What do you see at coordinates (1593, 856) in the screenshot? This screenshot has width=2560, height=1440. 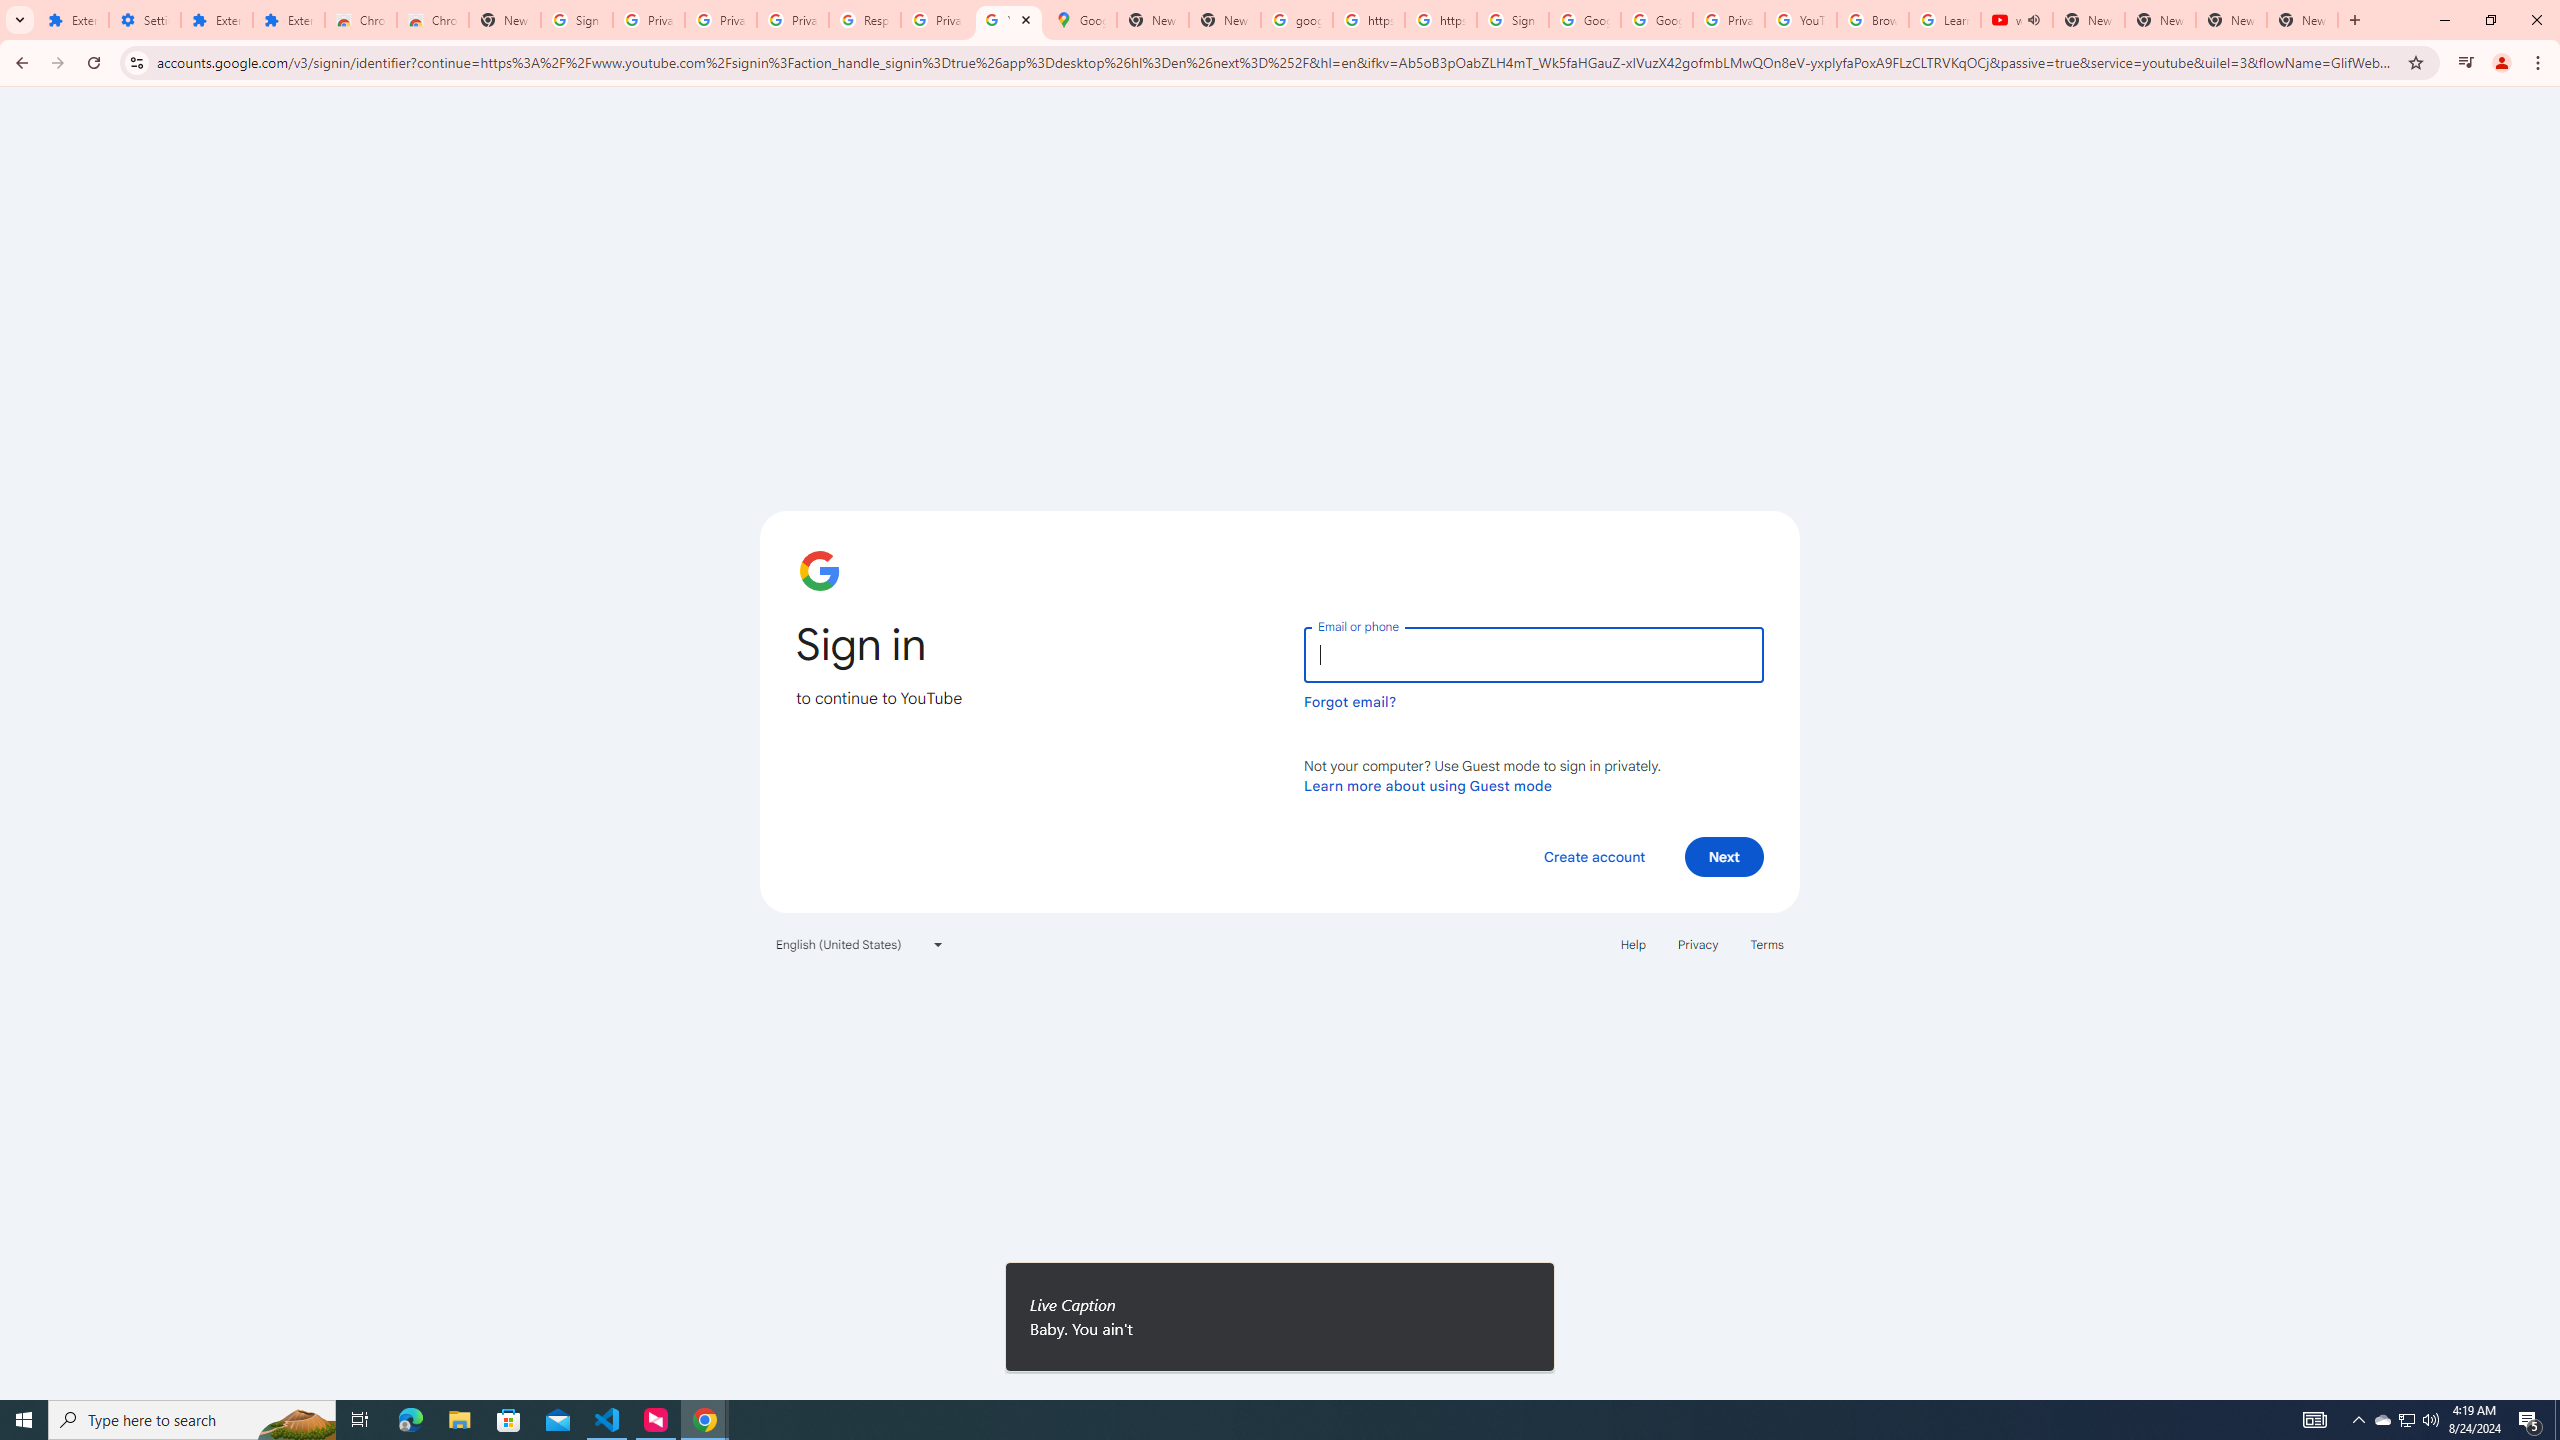 I see `Create account` at bounding box center [1593, 856].